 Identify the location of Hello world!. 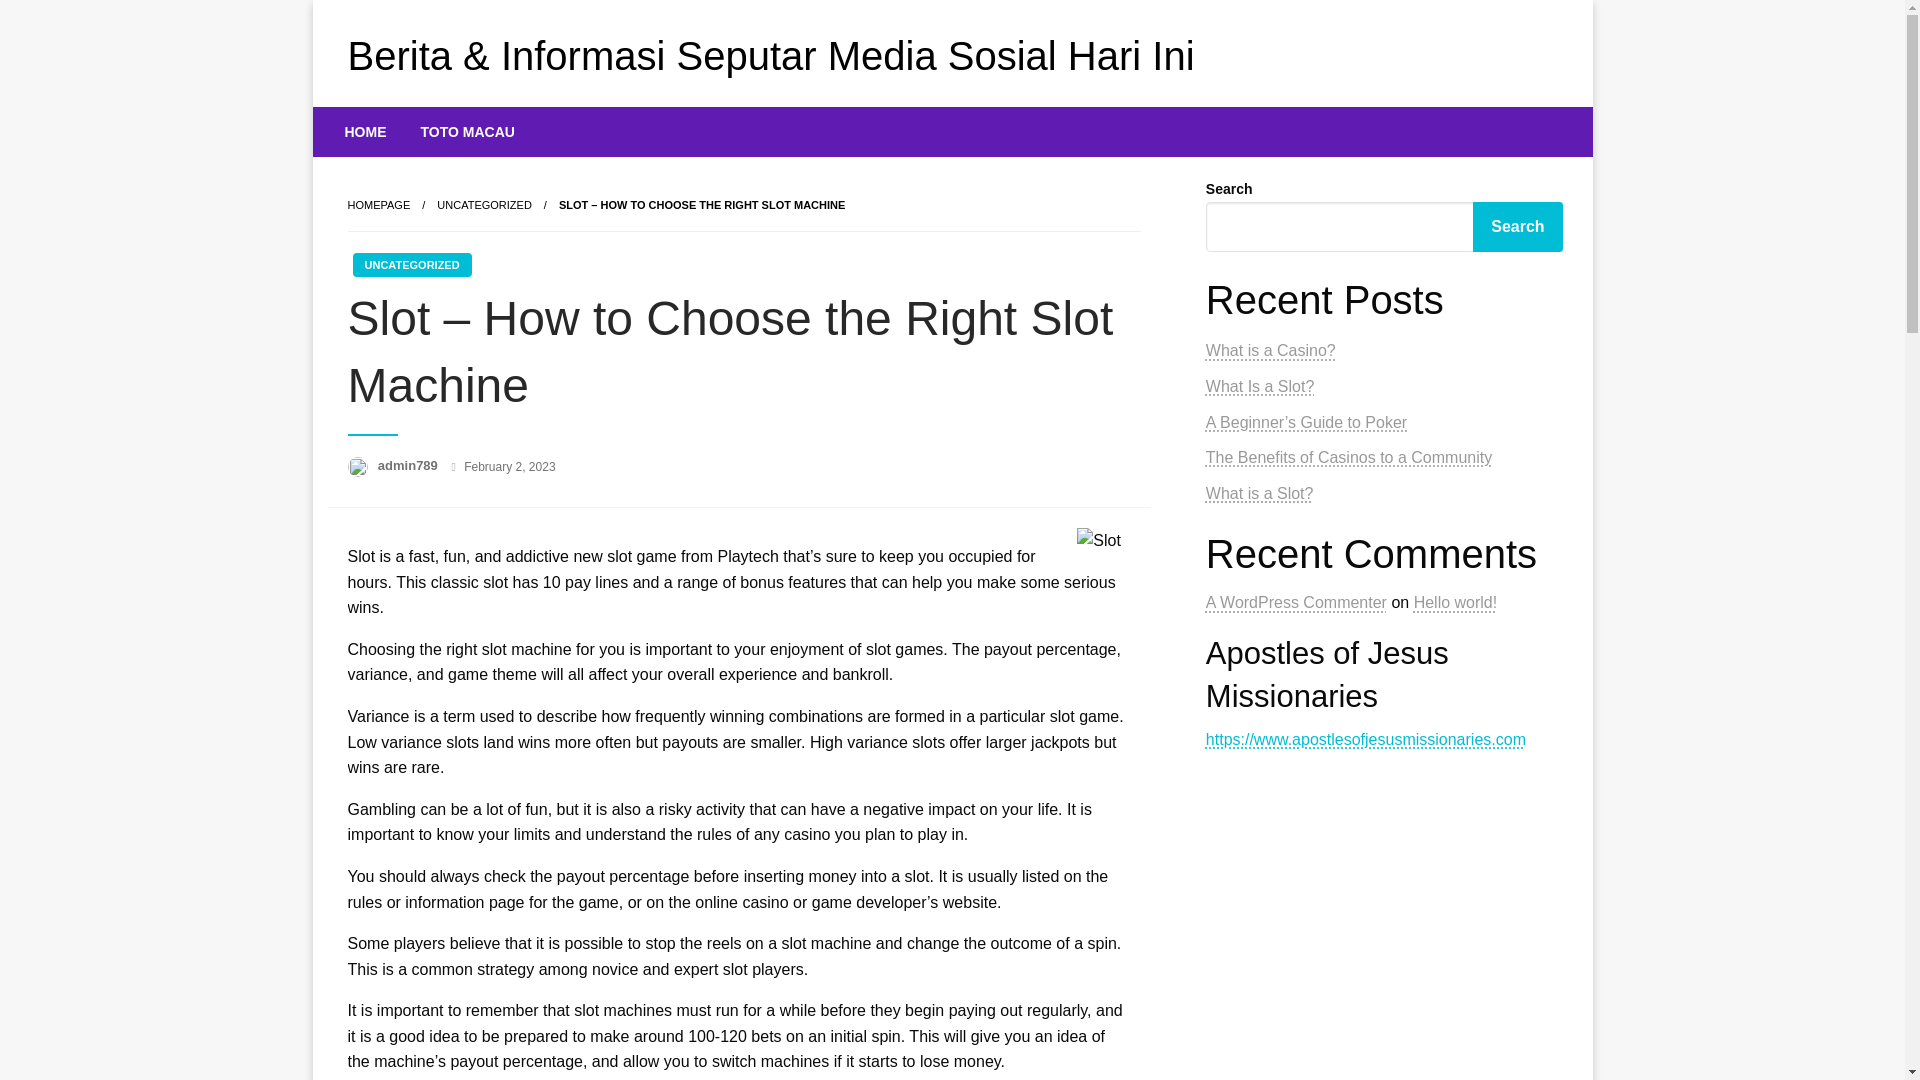
(1455, 602).